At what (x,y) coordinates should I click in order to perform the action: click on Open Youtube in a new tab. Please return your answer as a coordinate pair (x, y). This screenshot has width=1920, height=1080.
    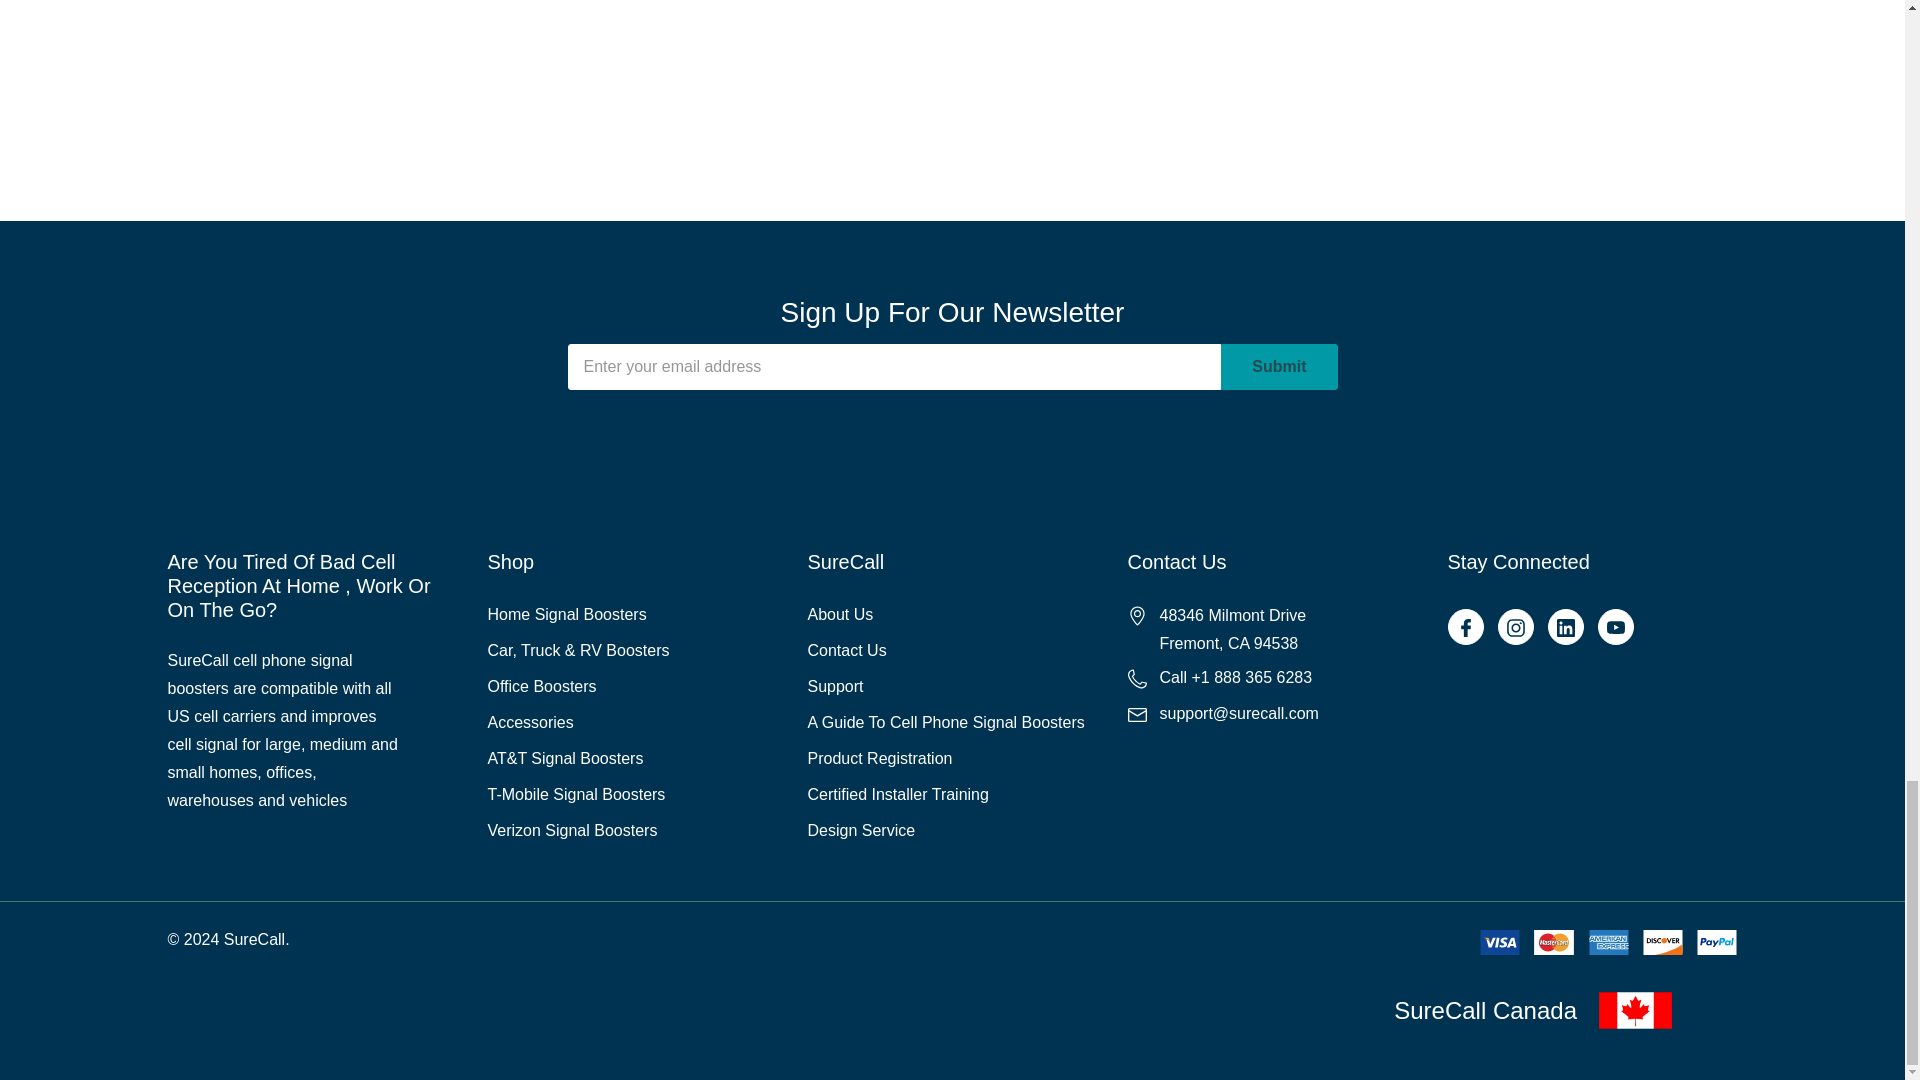
    Looking at the image, I should click on (1614, 628).